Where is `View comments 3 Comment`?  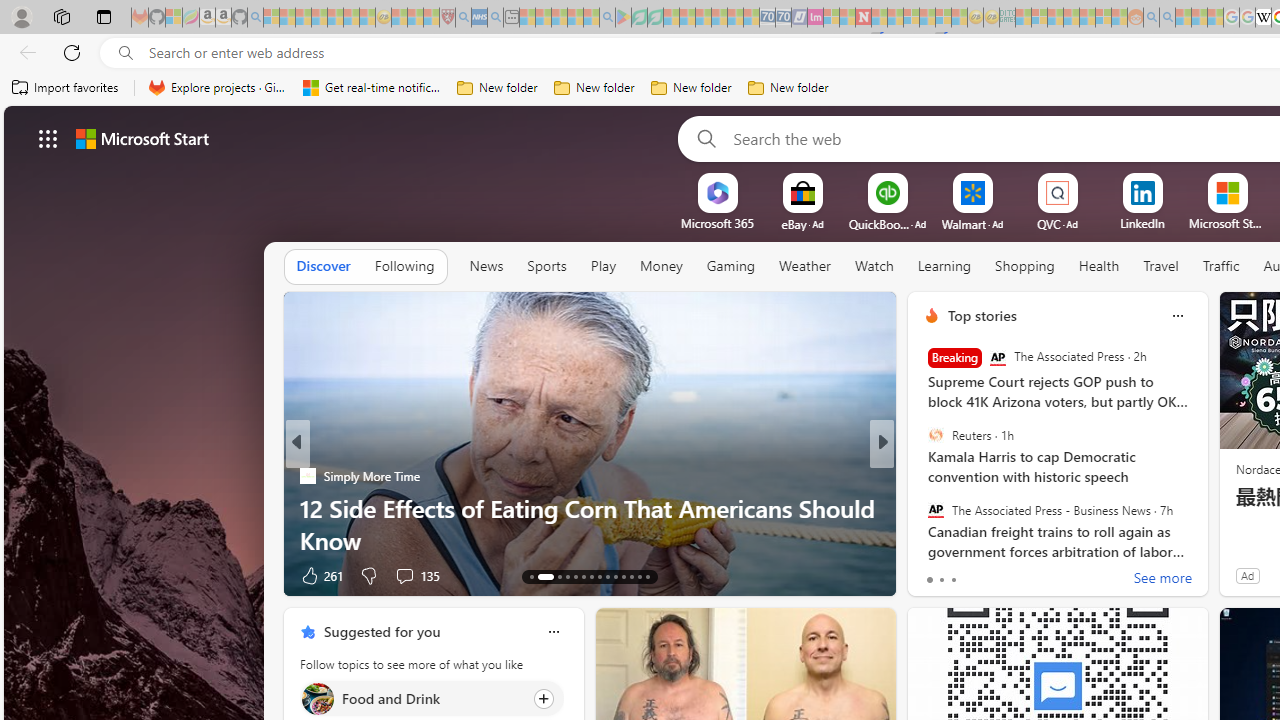 View comments 3 Comment is located at coordinates (1014, 576).